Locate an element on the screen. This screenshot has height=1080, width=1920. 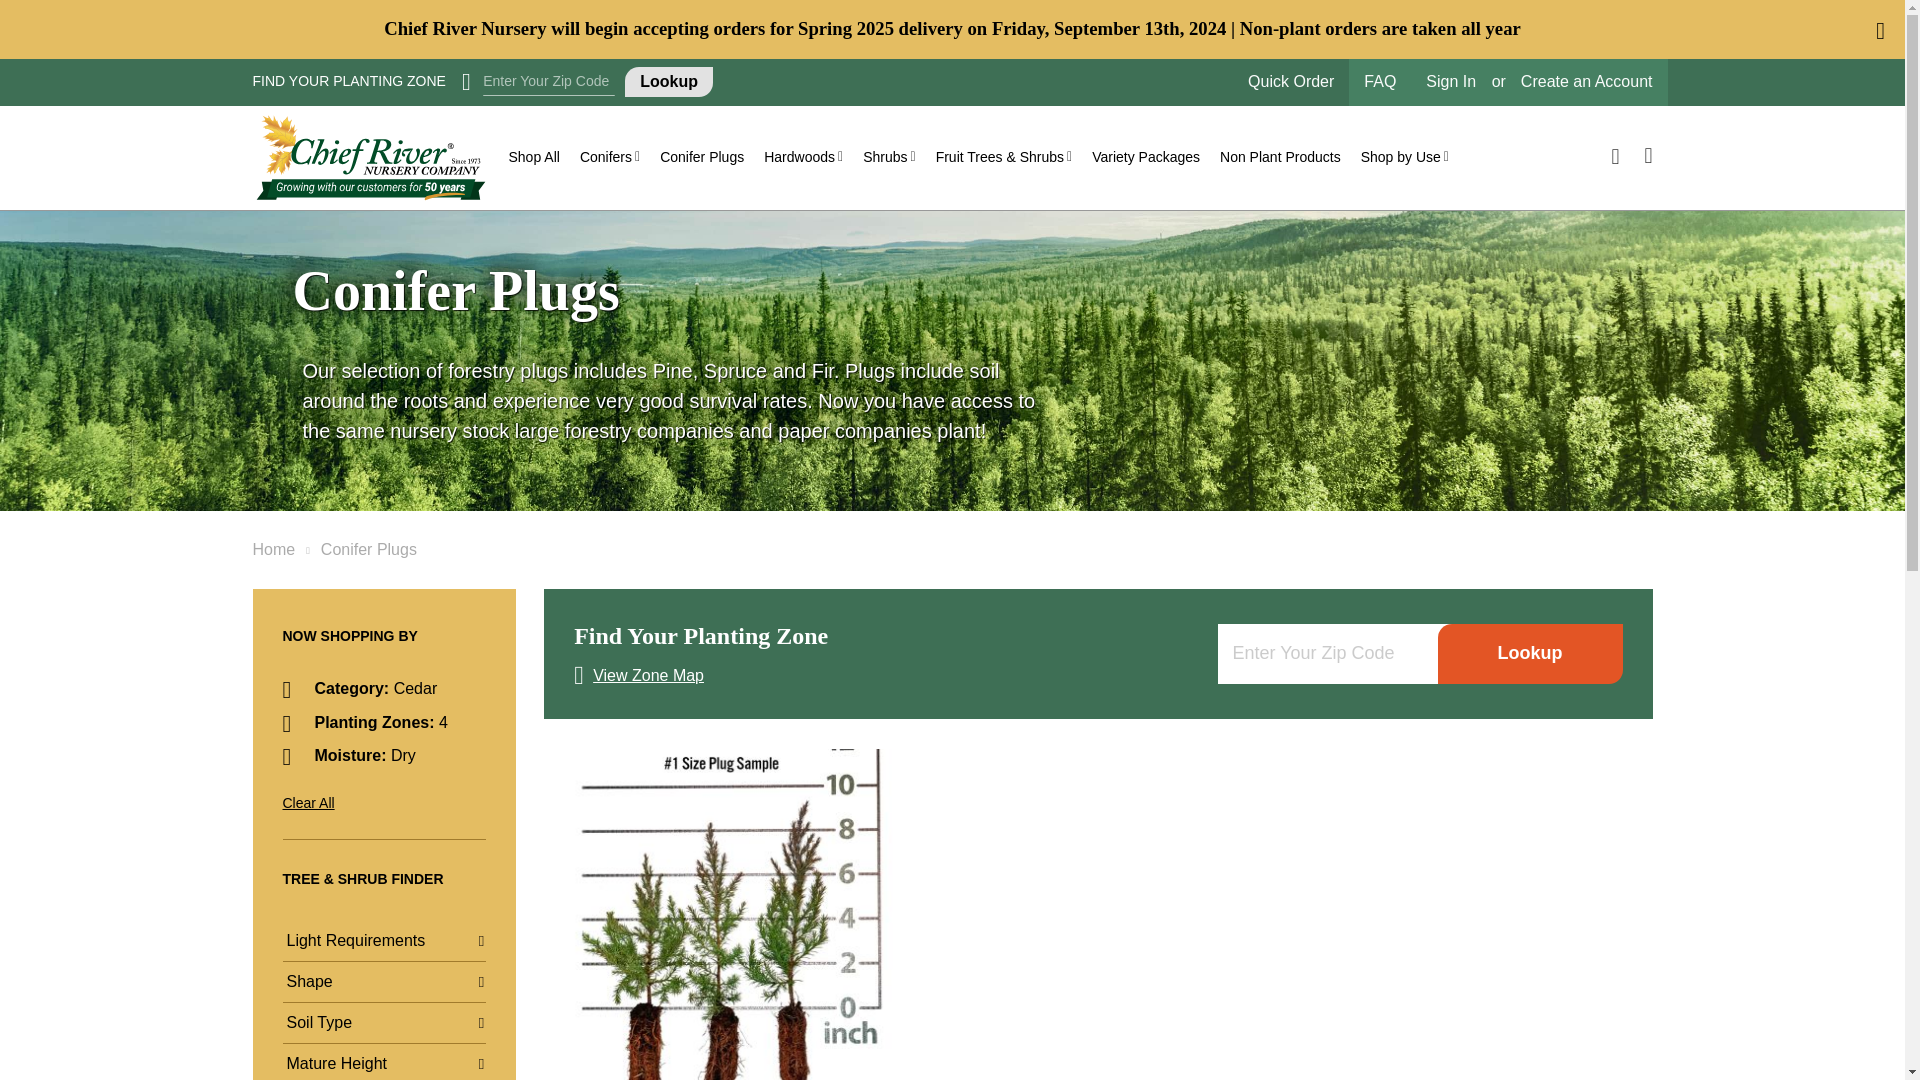
Conifer Plugs is located at coordinates (702, 156).